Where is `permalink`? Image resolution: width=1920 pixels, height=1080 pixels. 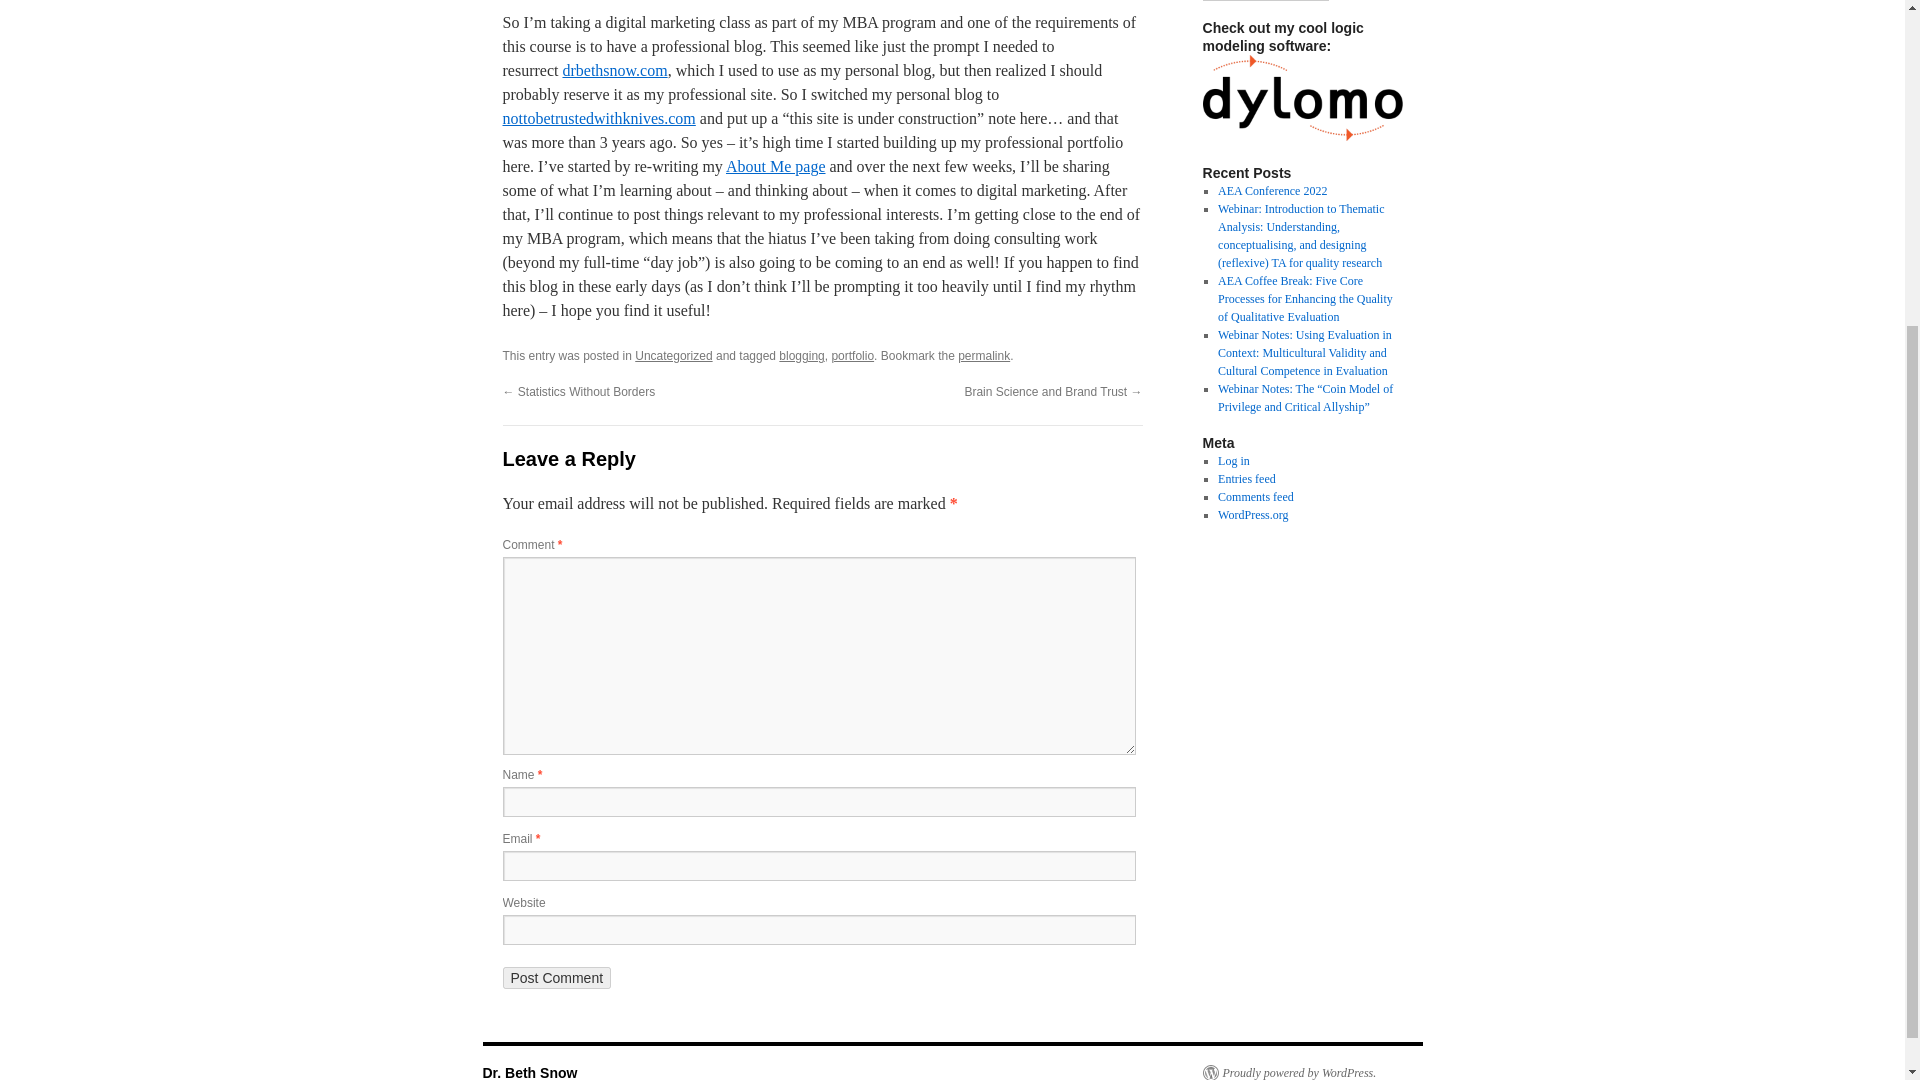 permalink is located at coordinates (984, 355).